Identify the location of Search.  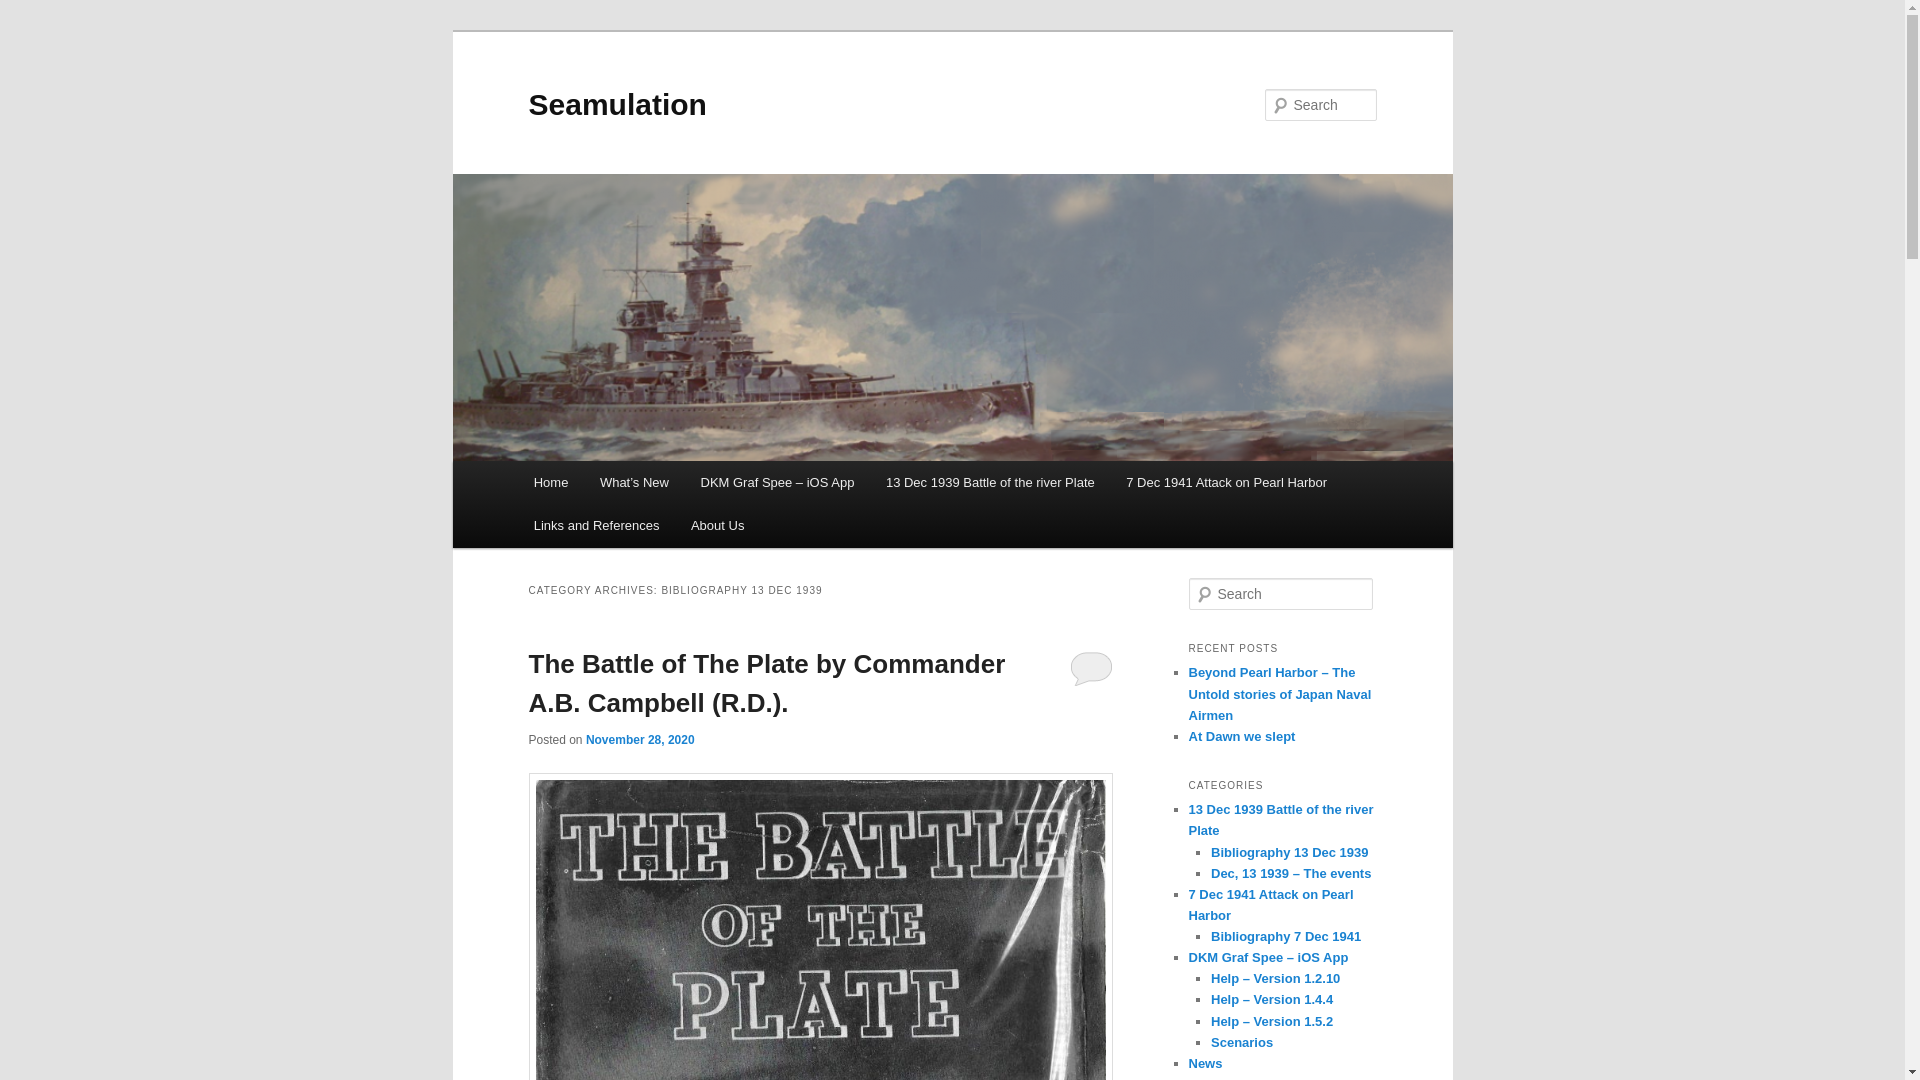
(32, 11).